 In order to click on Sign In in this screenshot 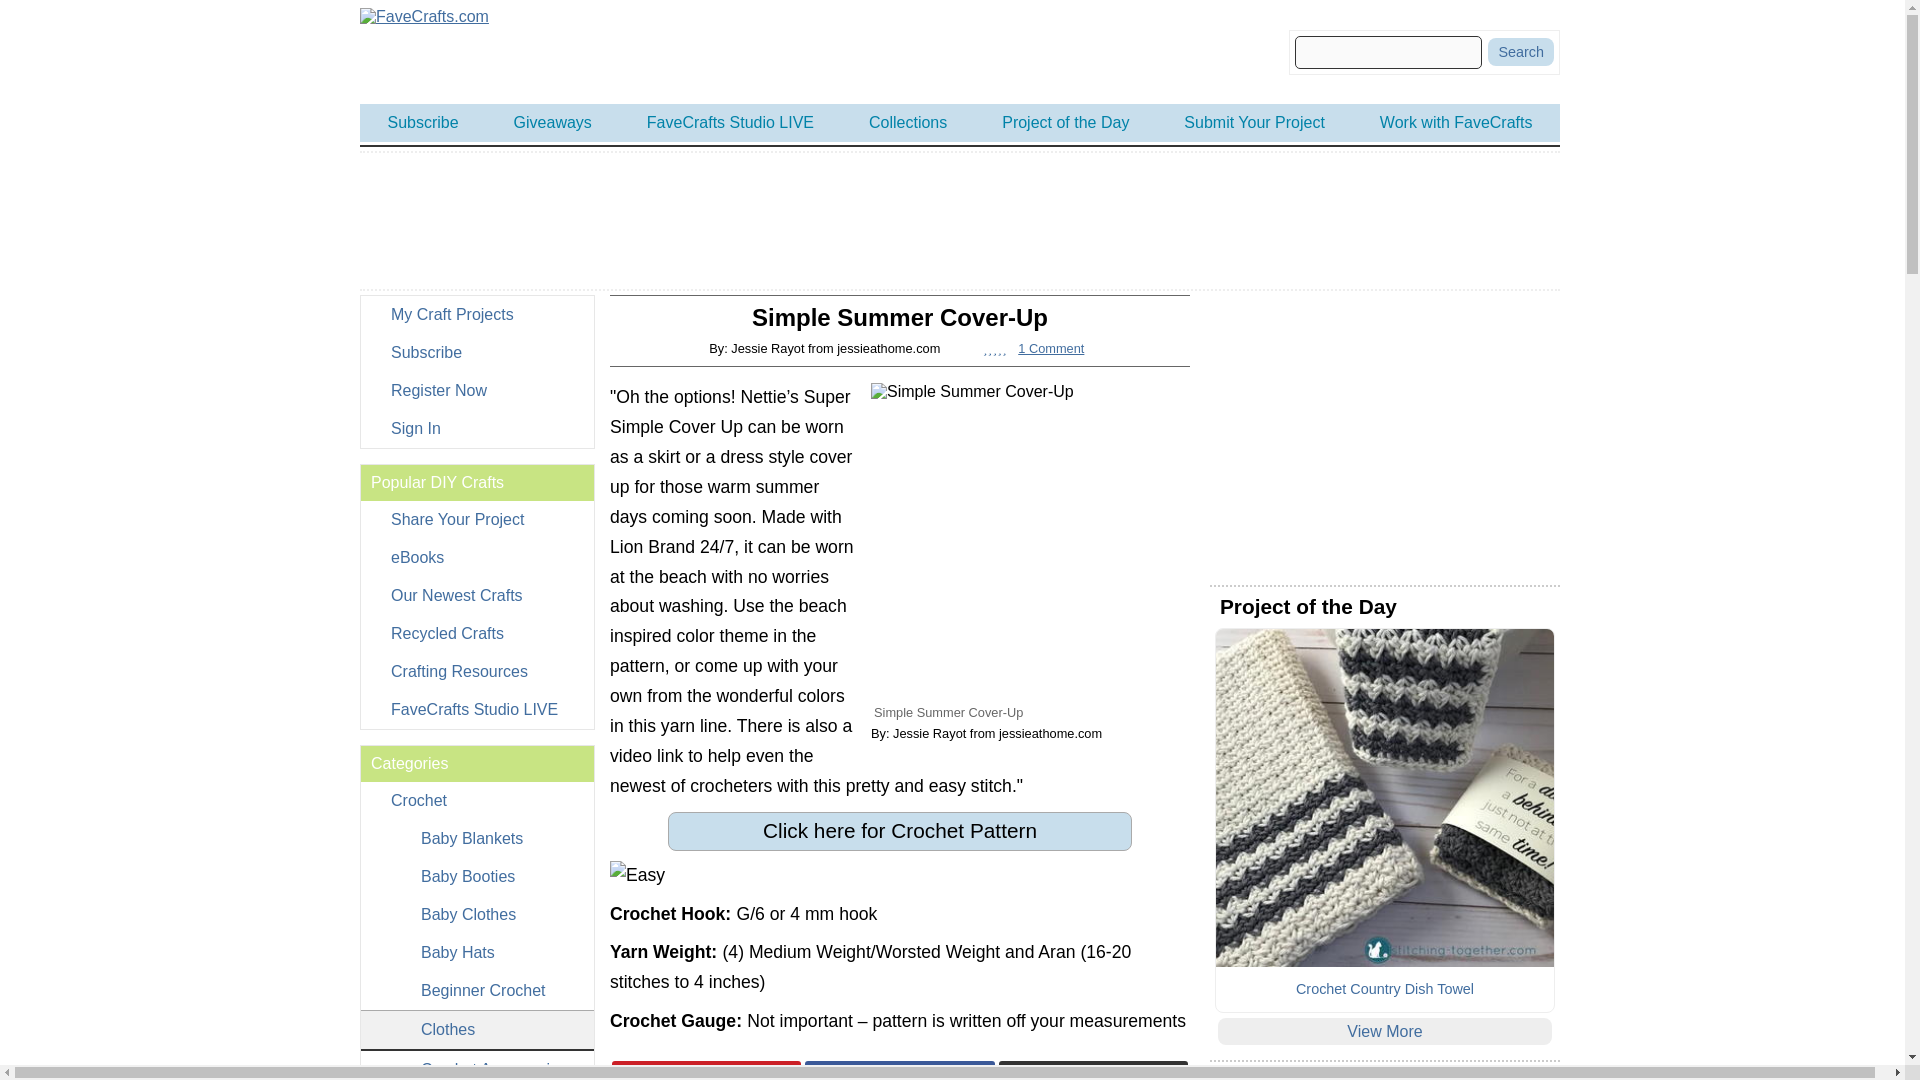, I will do `click(476, 429)`.